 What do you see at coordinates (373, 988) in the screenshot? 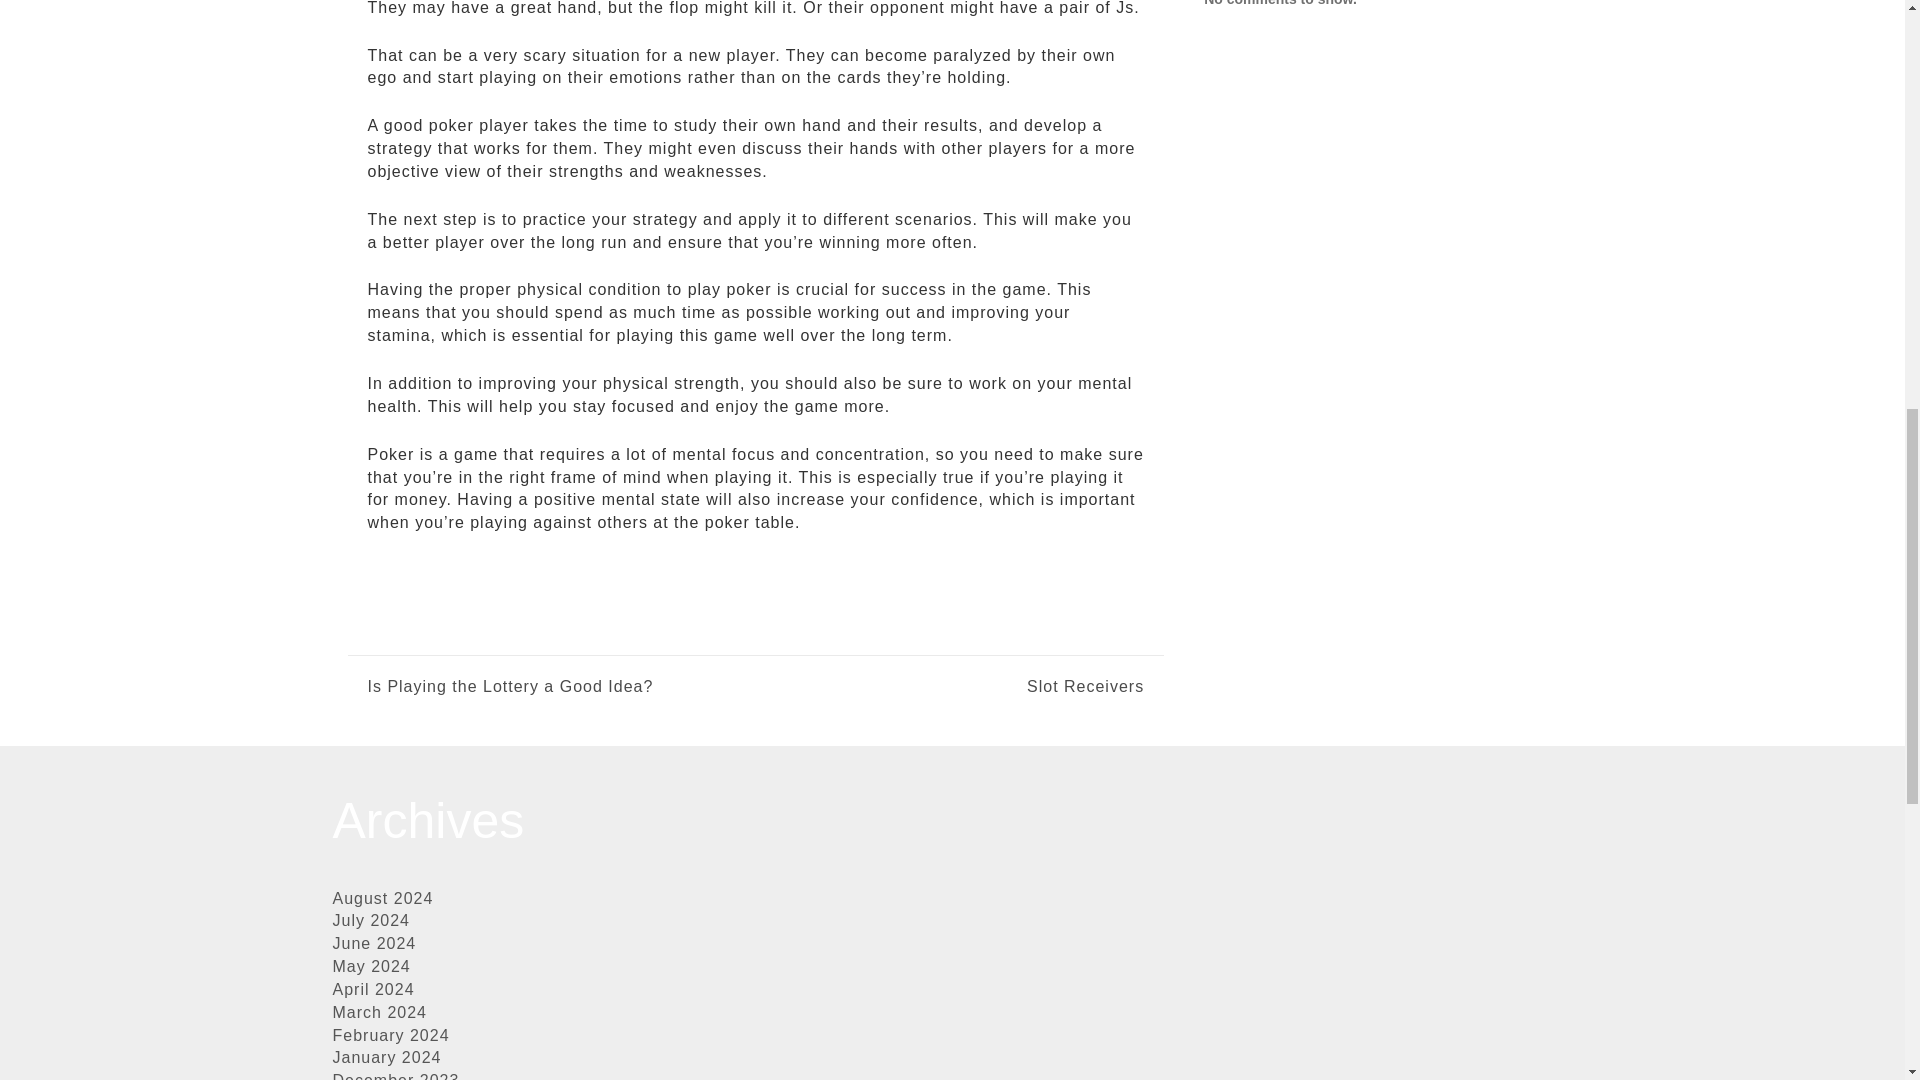
I see `April 2024` at bounding box center [373, 988].